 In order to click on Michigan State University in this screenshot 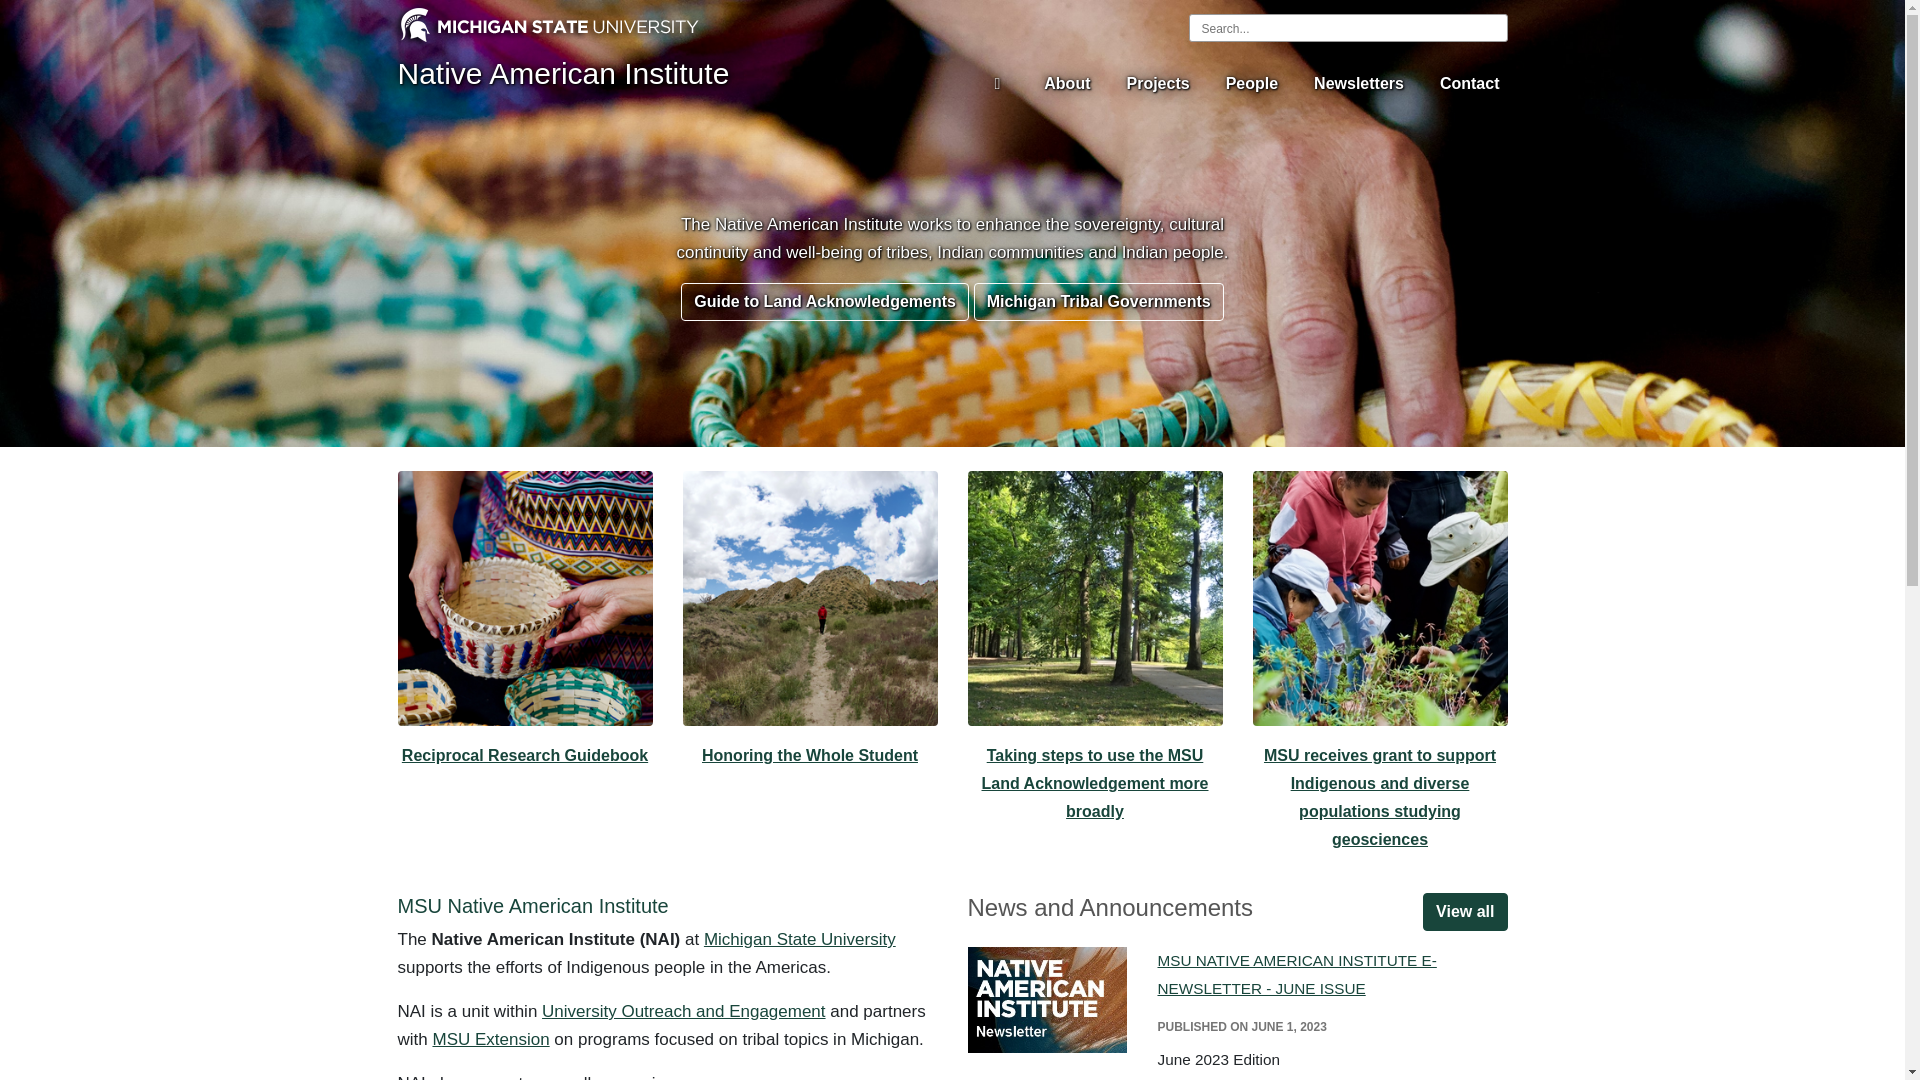, I will do `click(800, 939)`.